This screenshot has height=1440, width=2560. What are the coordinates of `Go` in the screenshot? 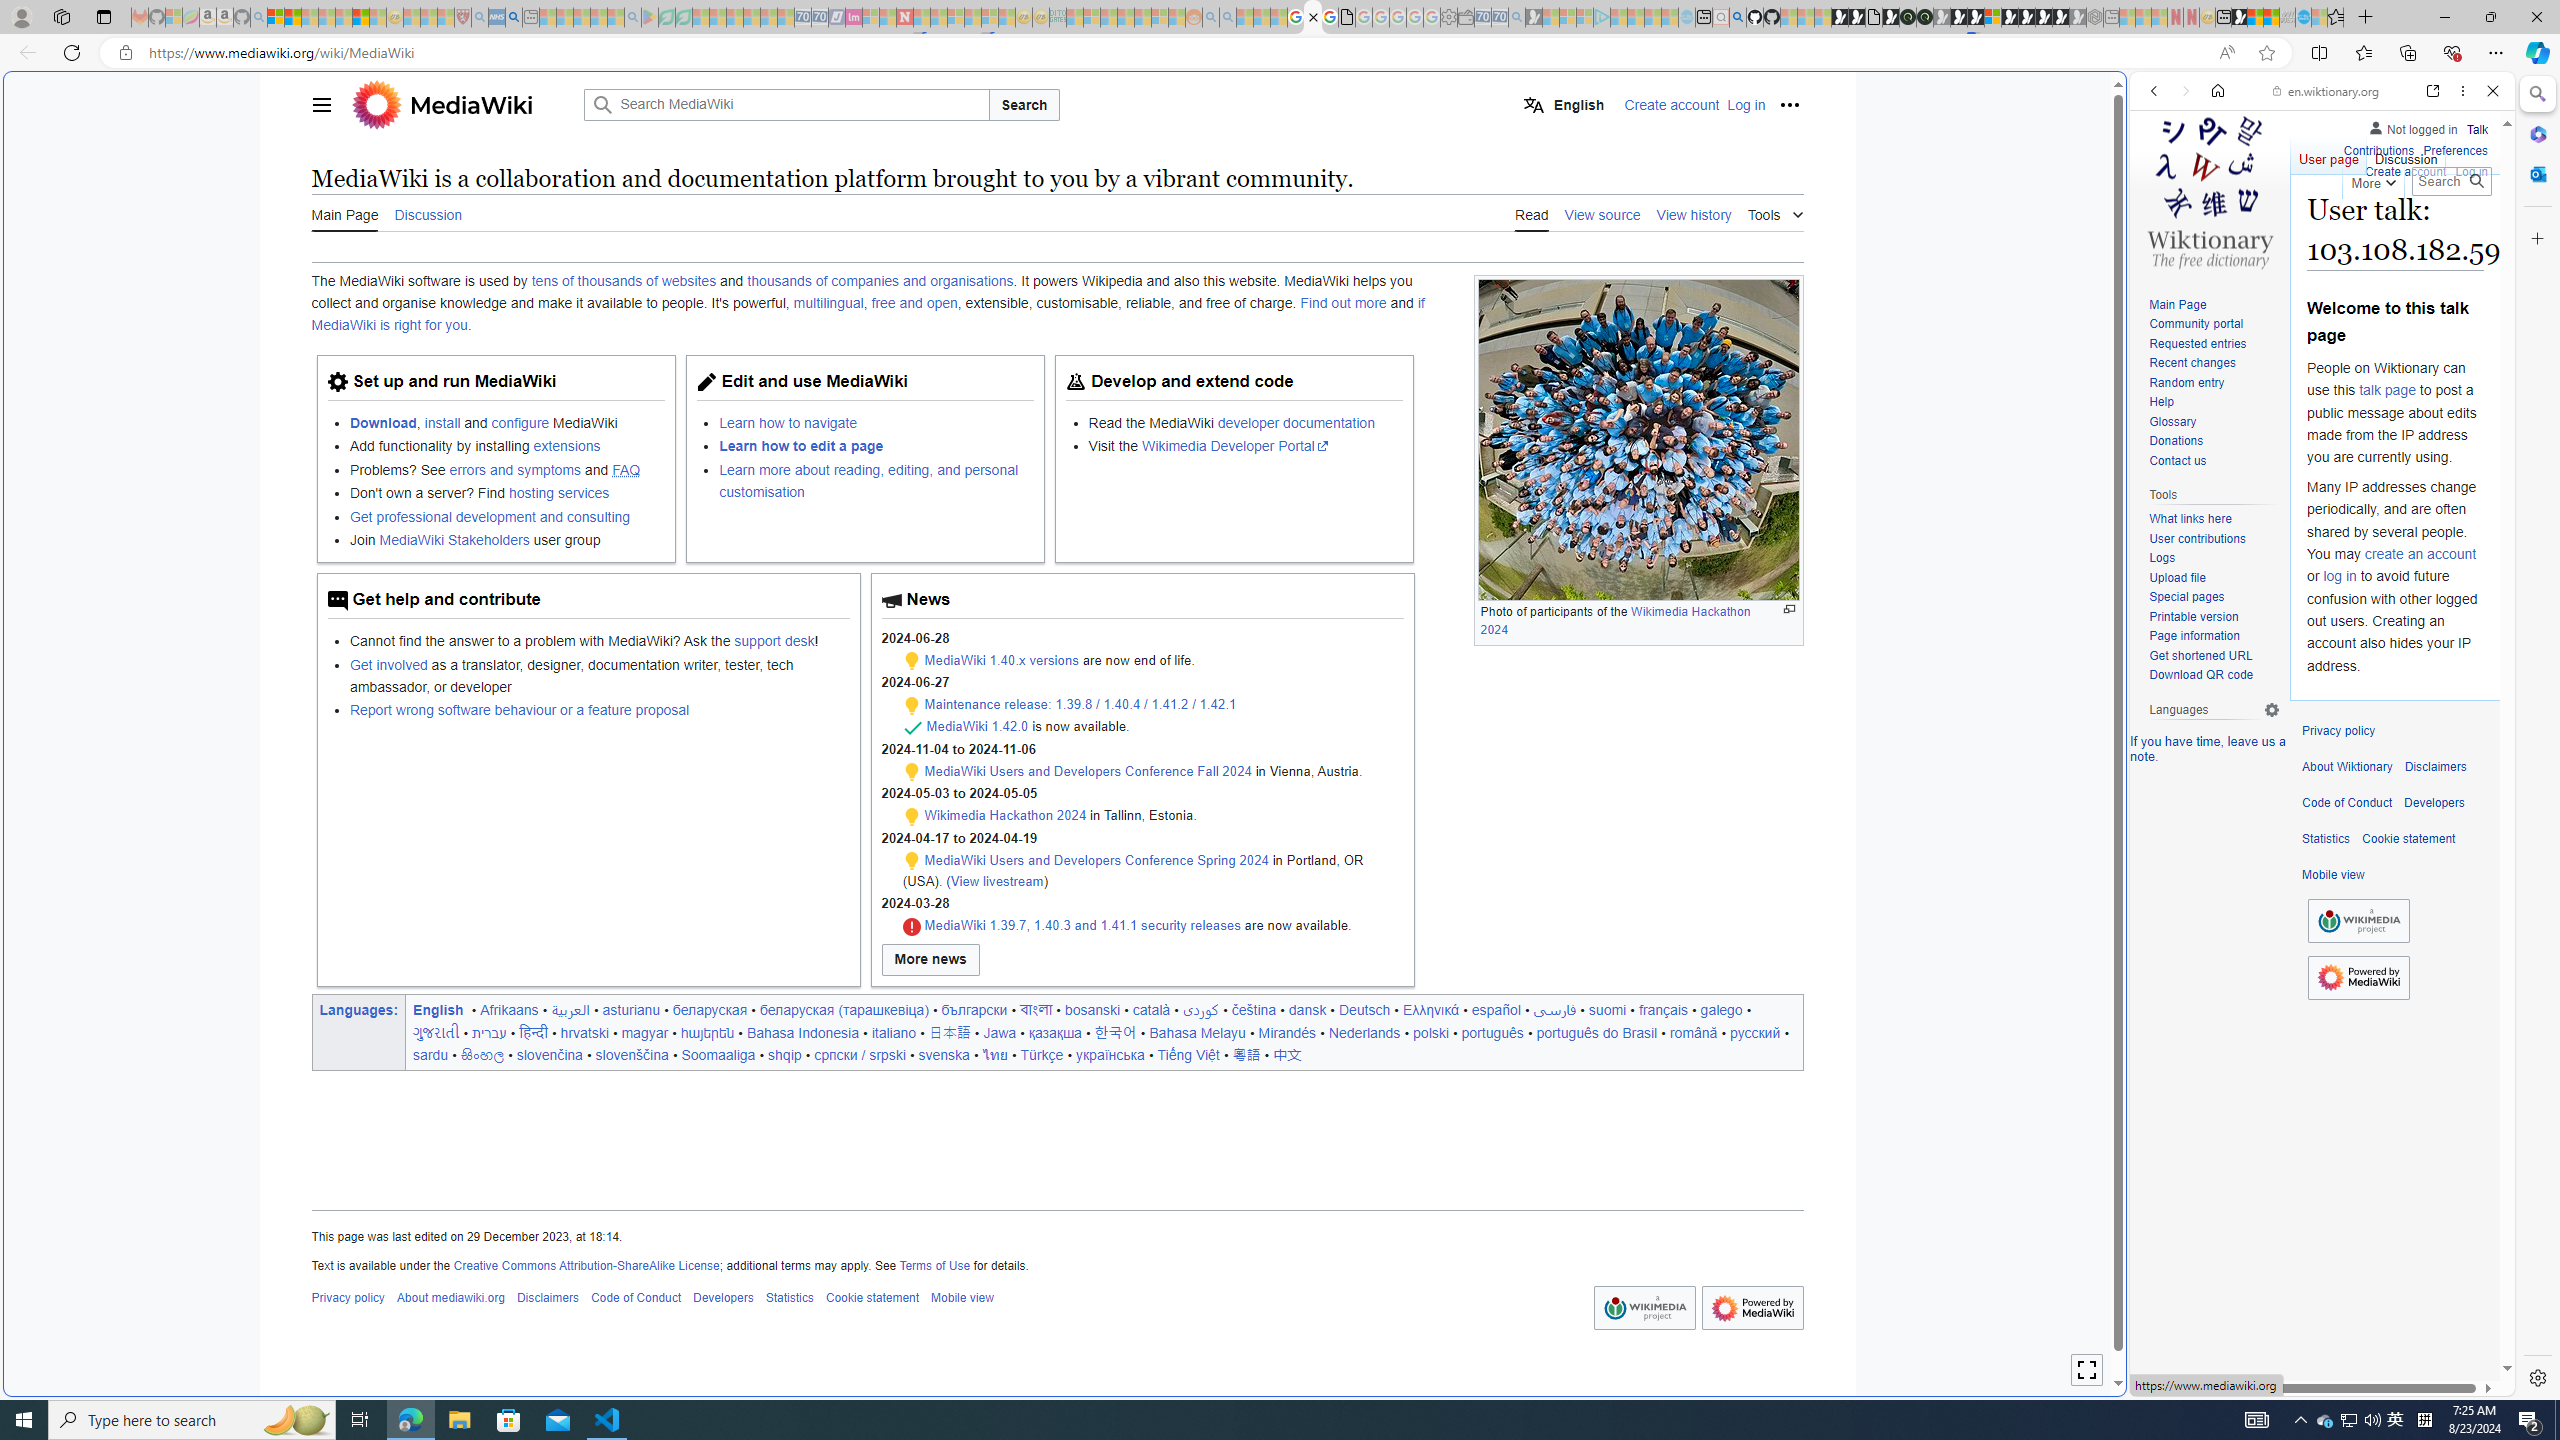 It's located at (2476, 181).